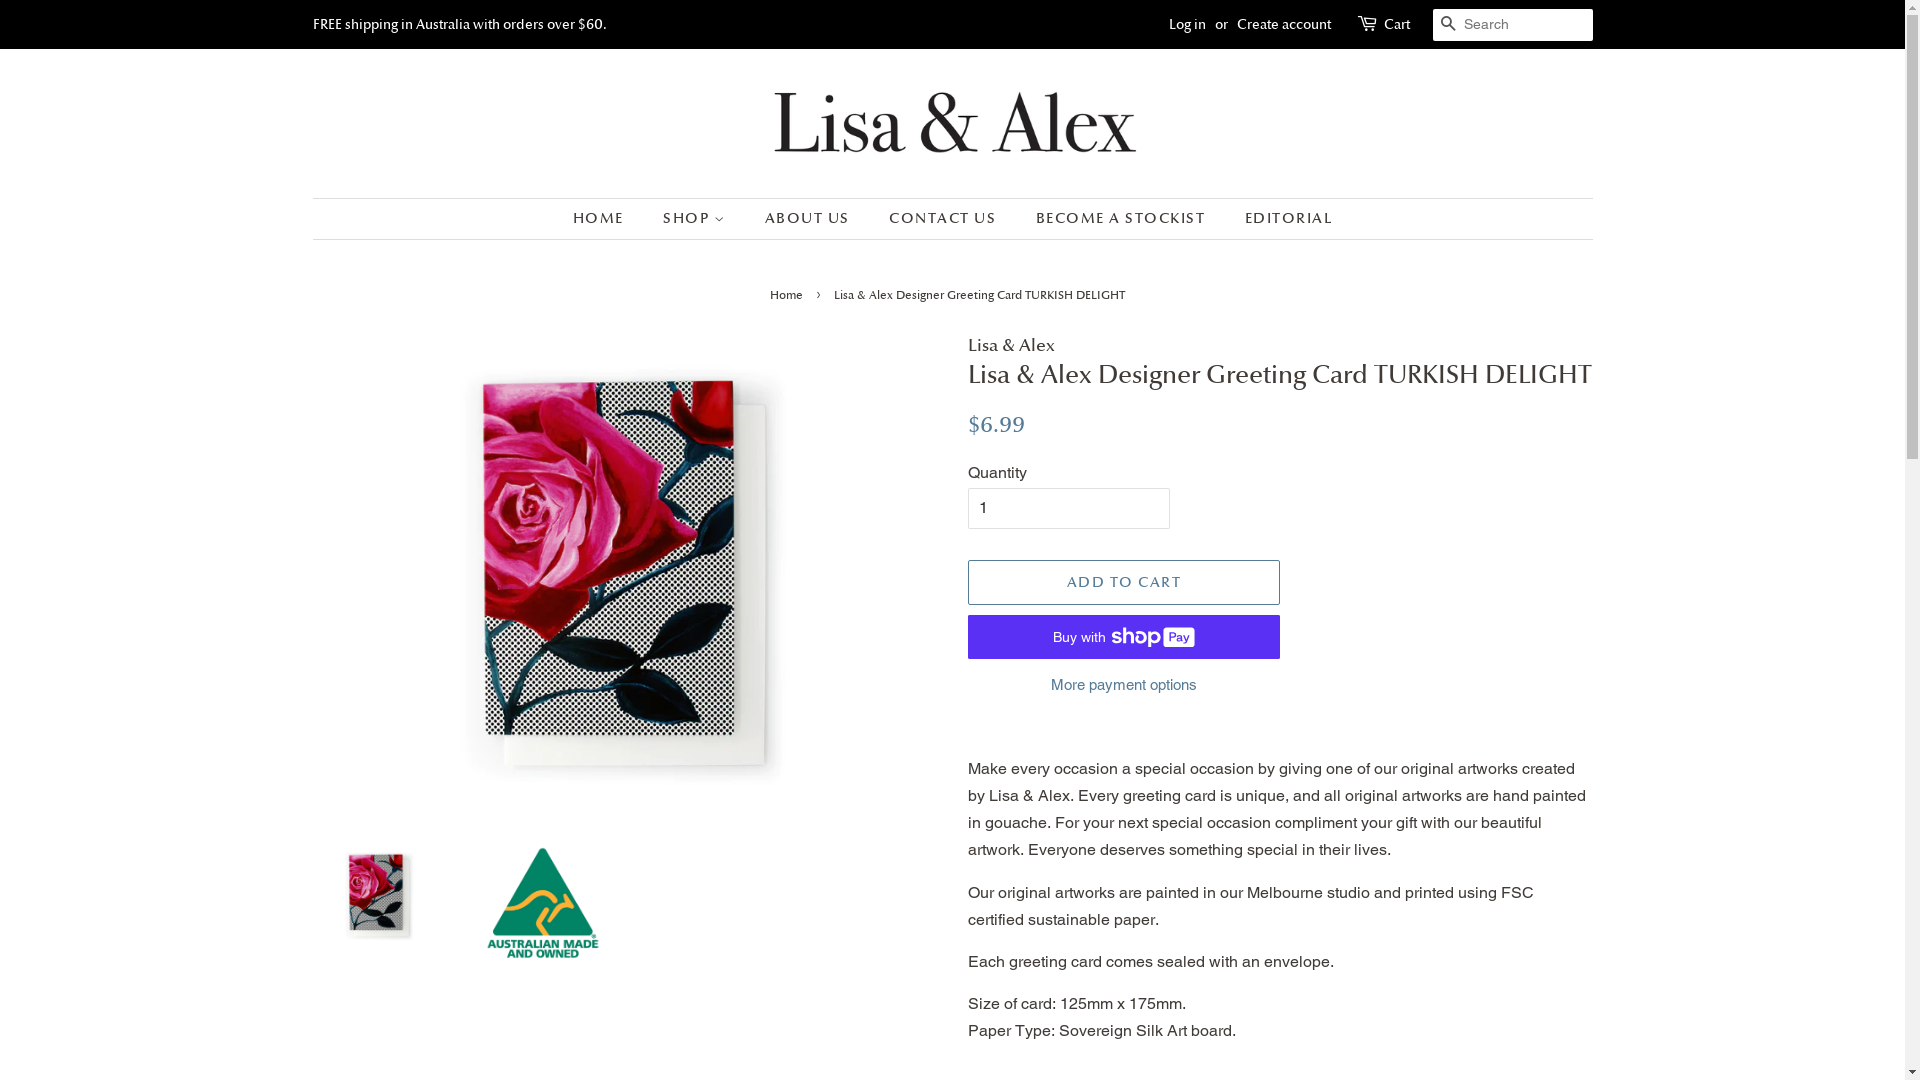 The image size is (1920, 1080). What do you see at coordinates (1283, 24) in the screenshot?
I see `Create account` at bounding box center [1283, 24].